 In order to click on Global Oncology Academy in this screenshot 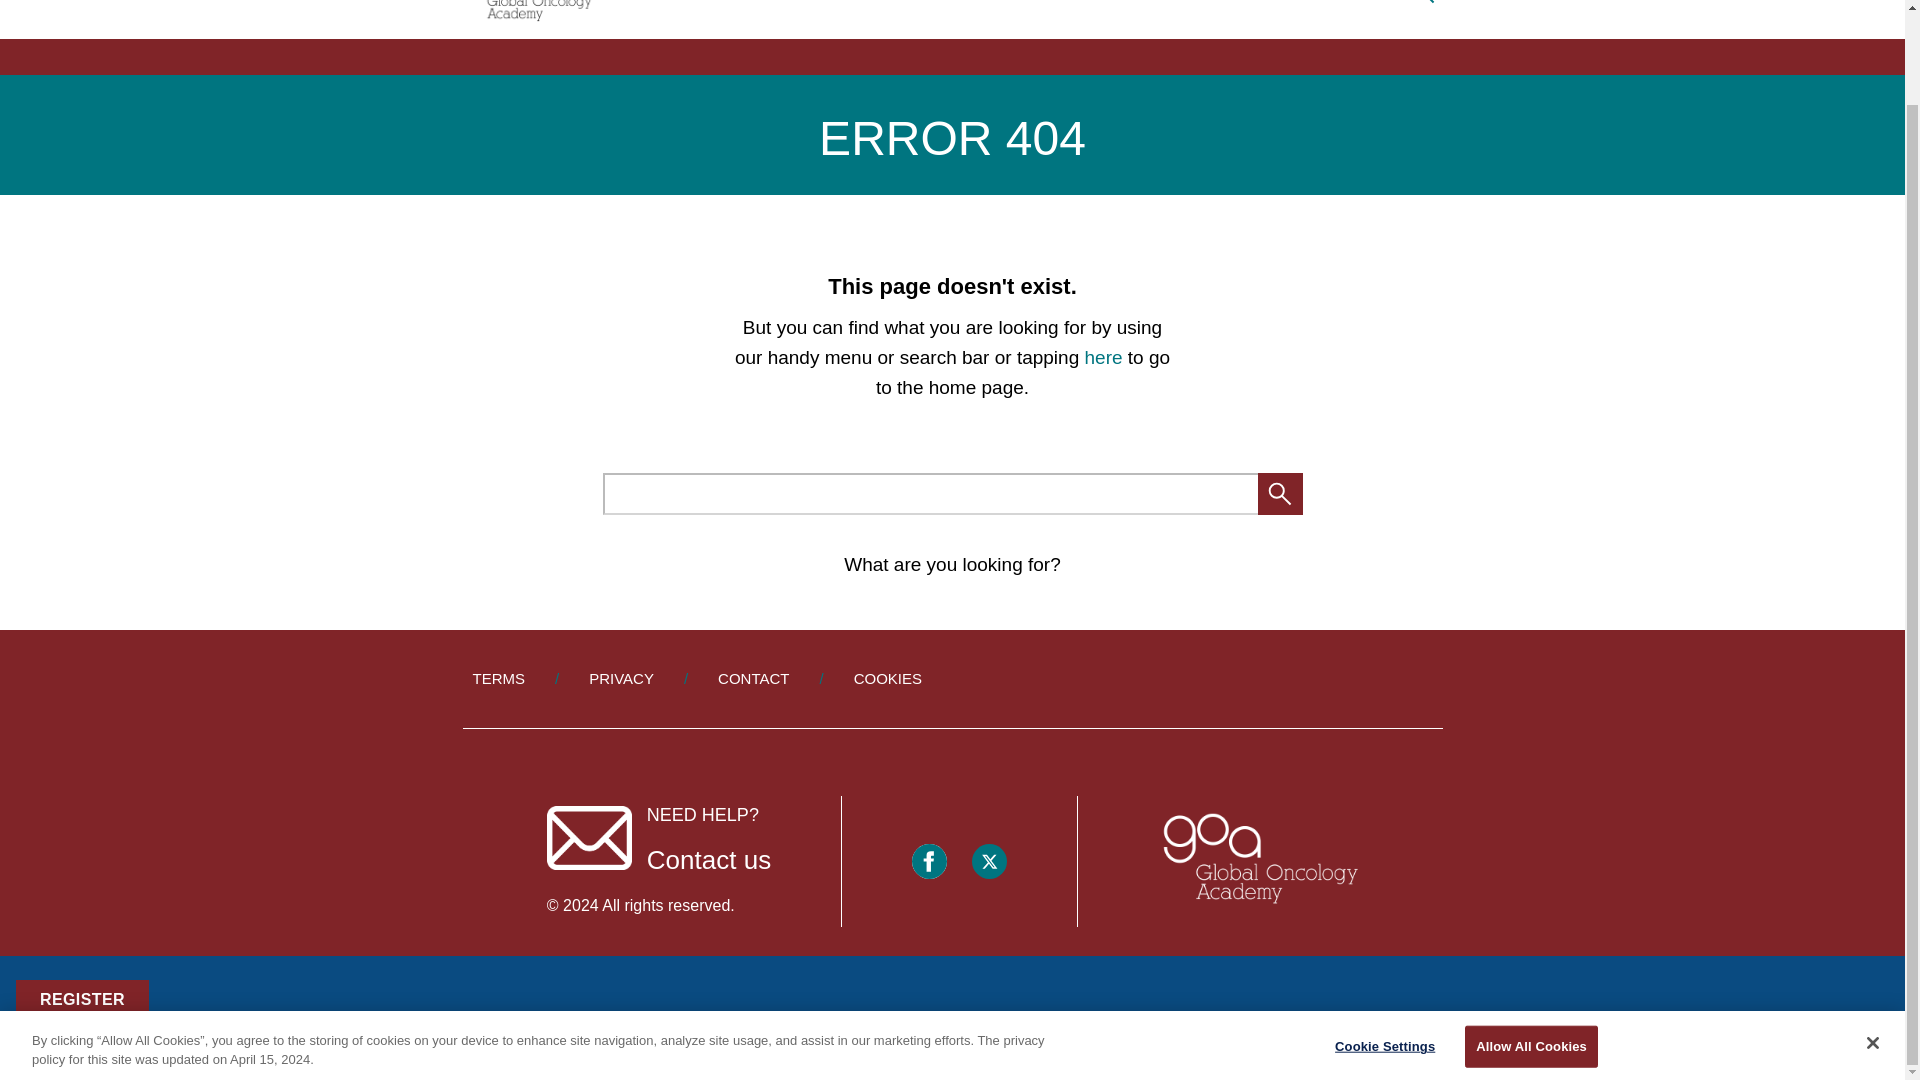, I will do `click(528, 14)`.